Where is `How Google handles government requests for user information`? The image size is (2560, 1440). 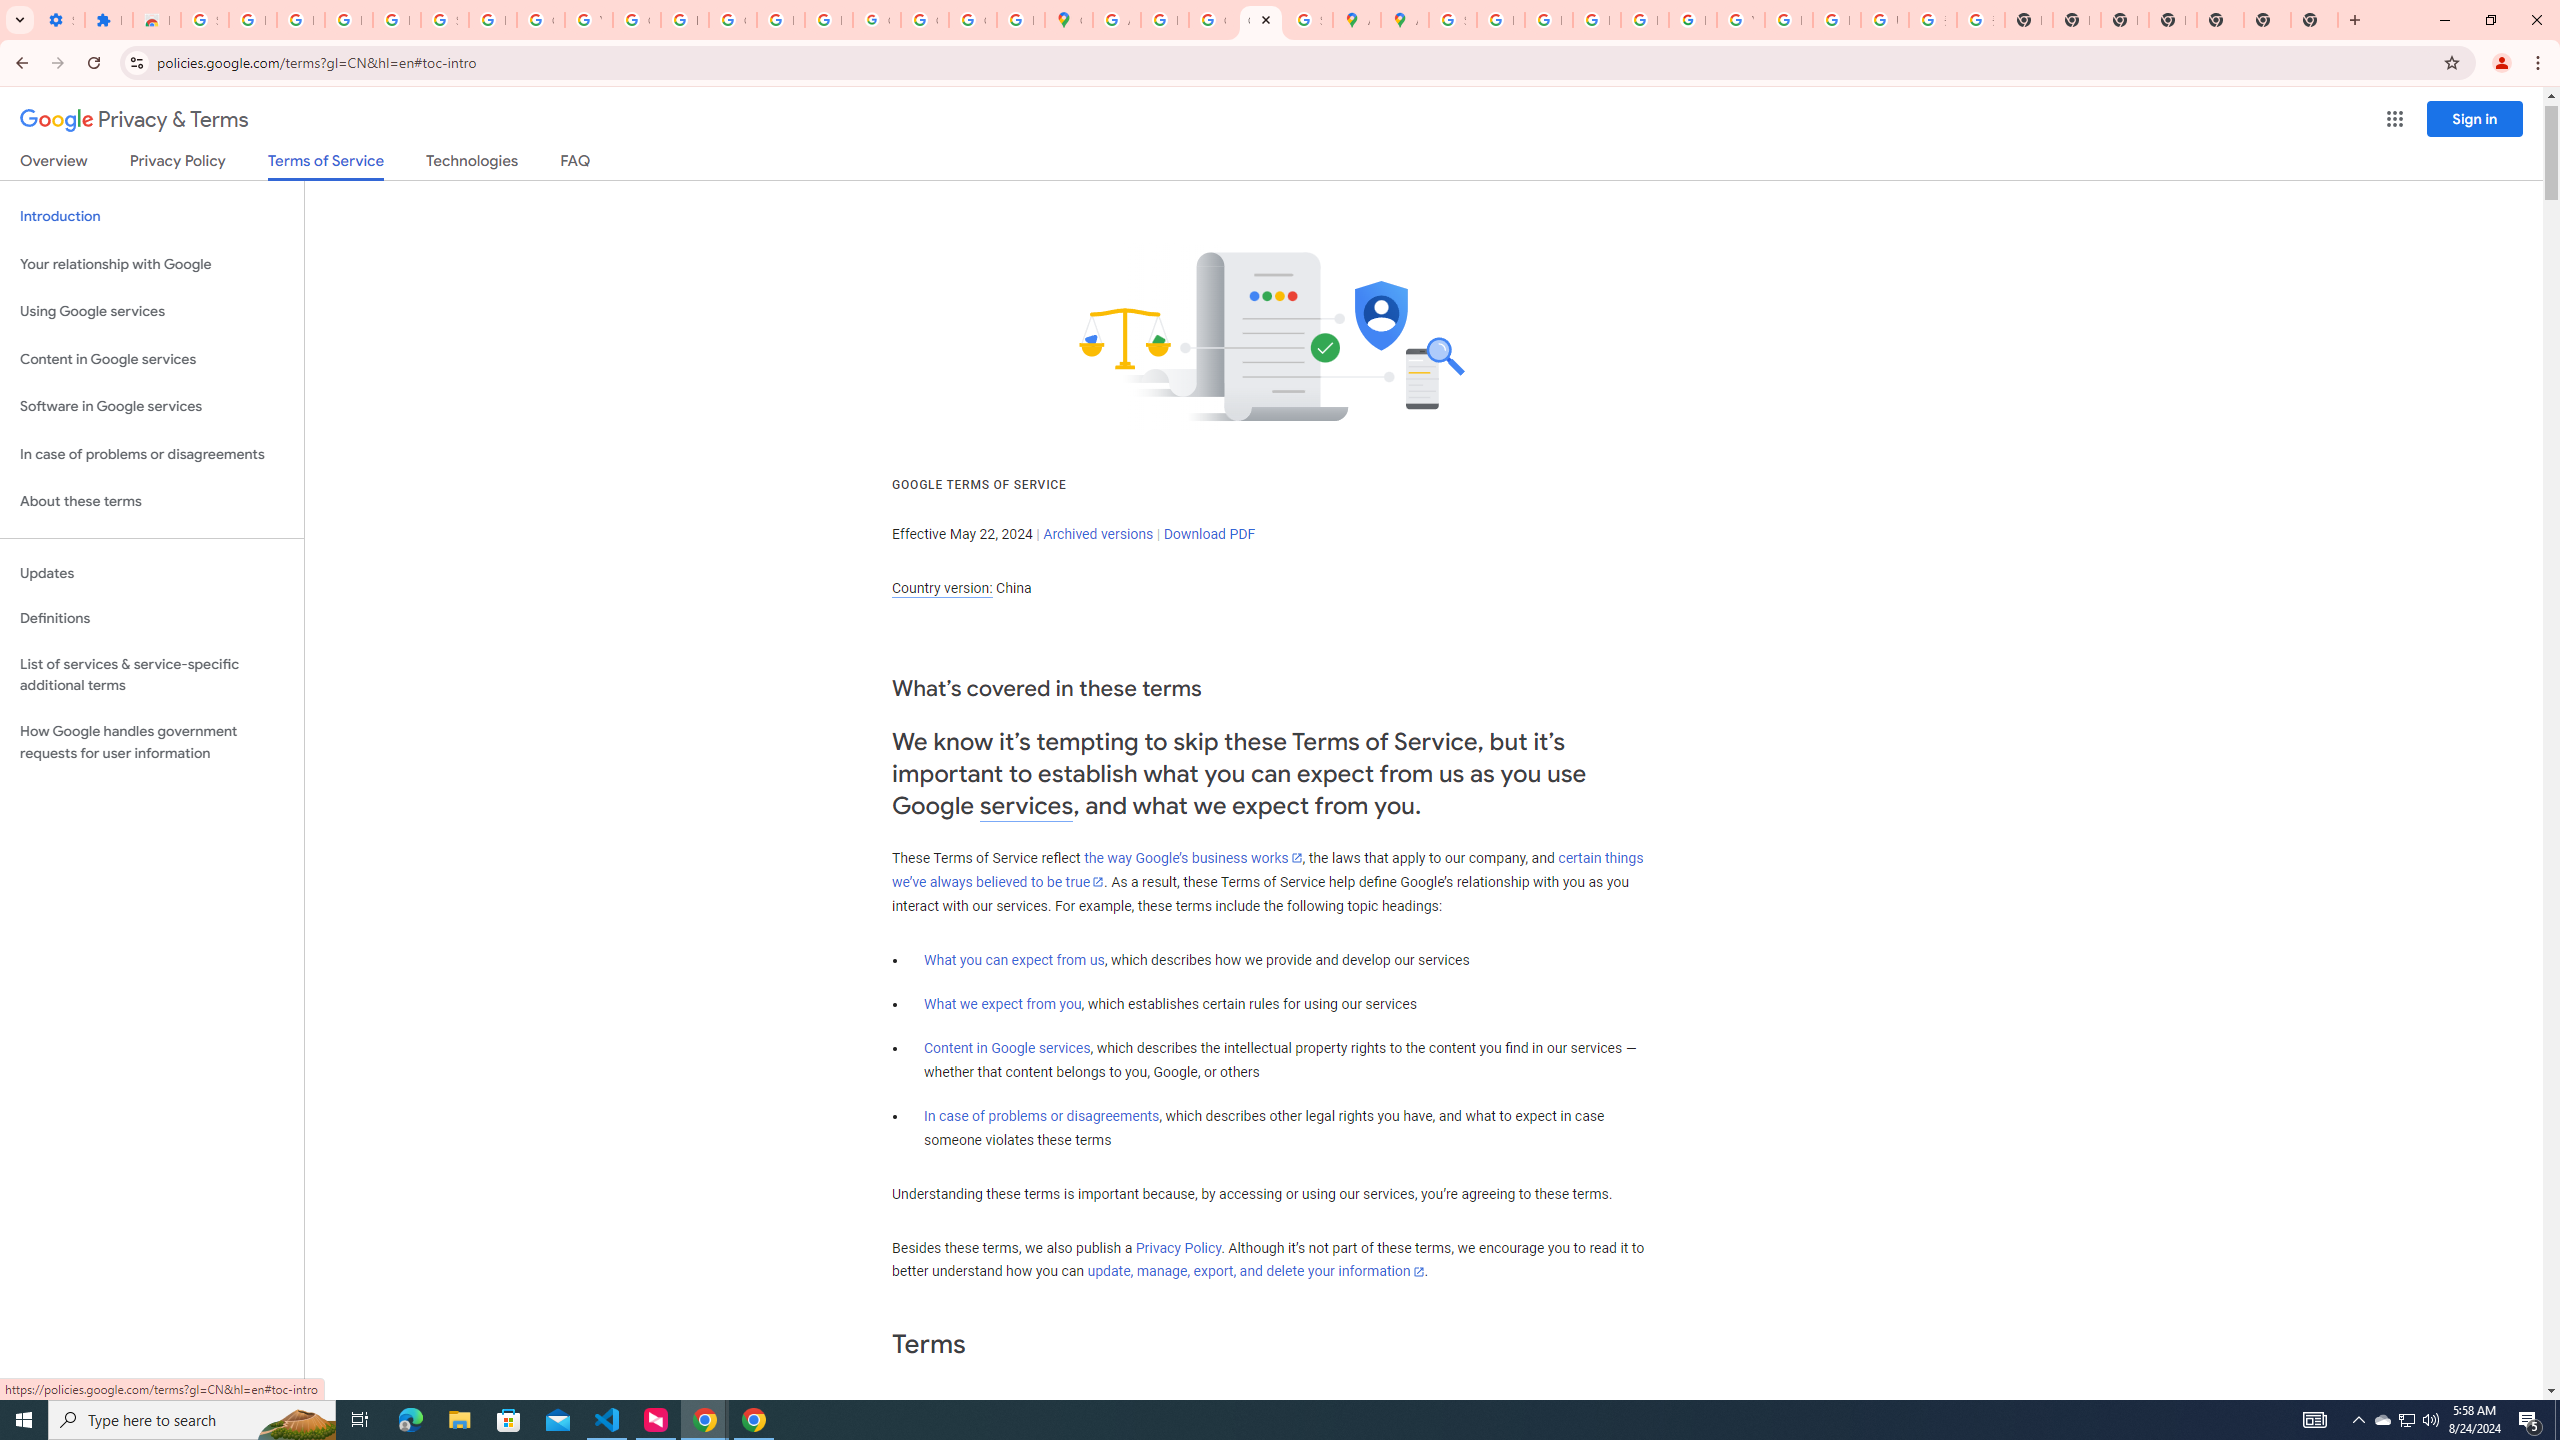
How Google handles government requests for user information is located at coordinates (152, 742).